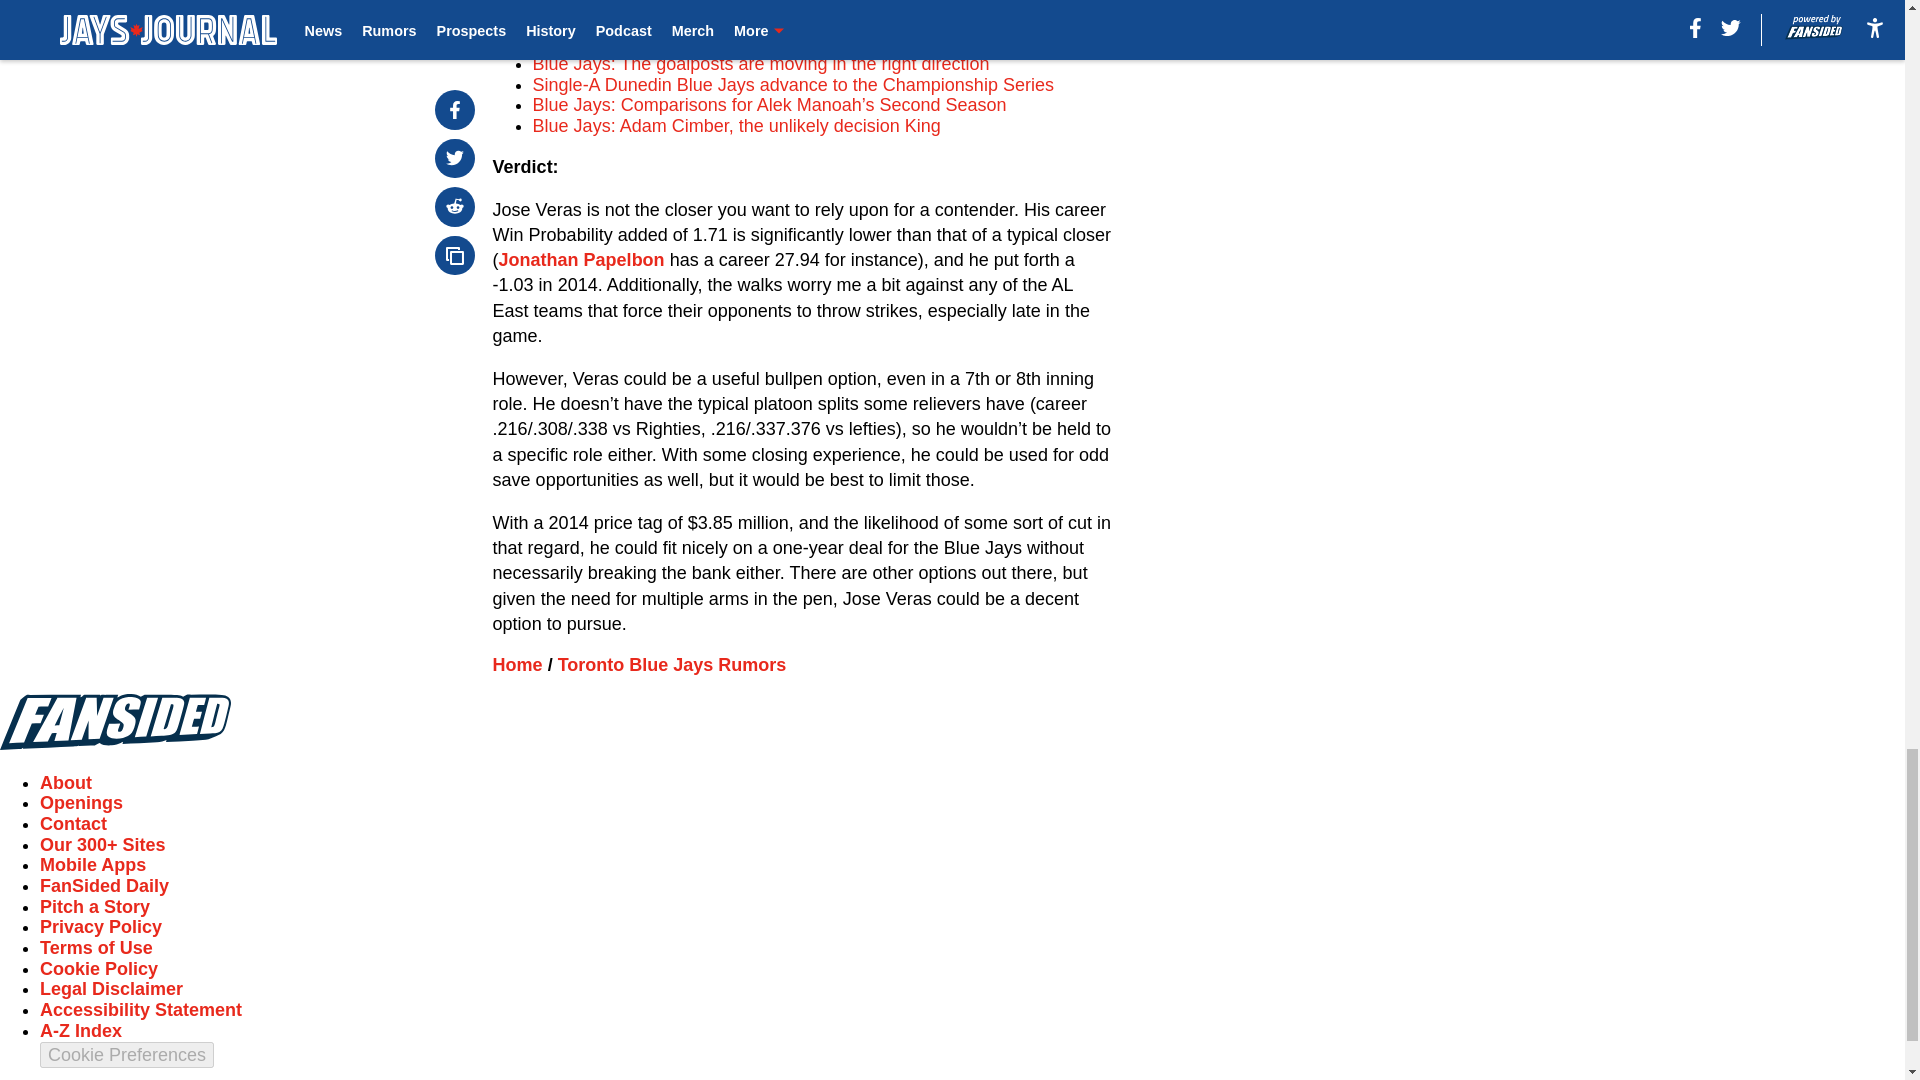 This screenshot has width=1920, height=1080. Describe the element at coordinates (518, 664) in the screenshot. I see `Home` at that location.